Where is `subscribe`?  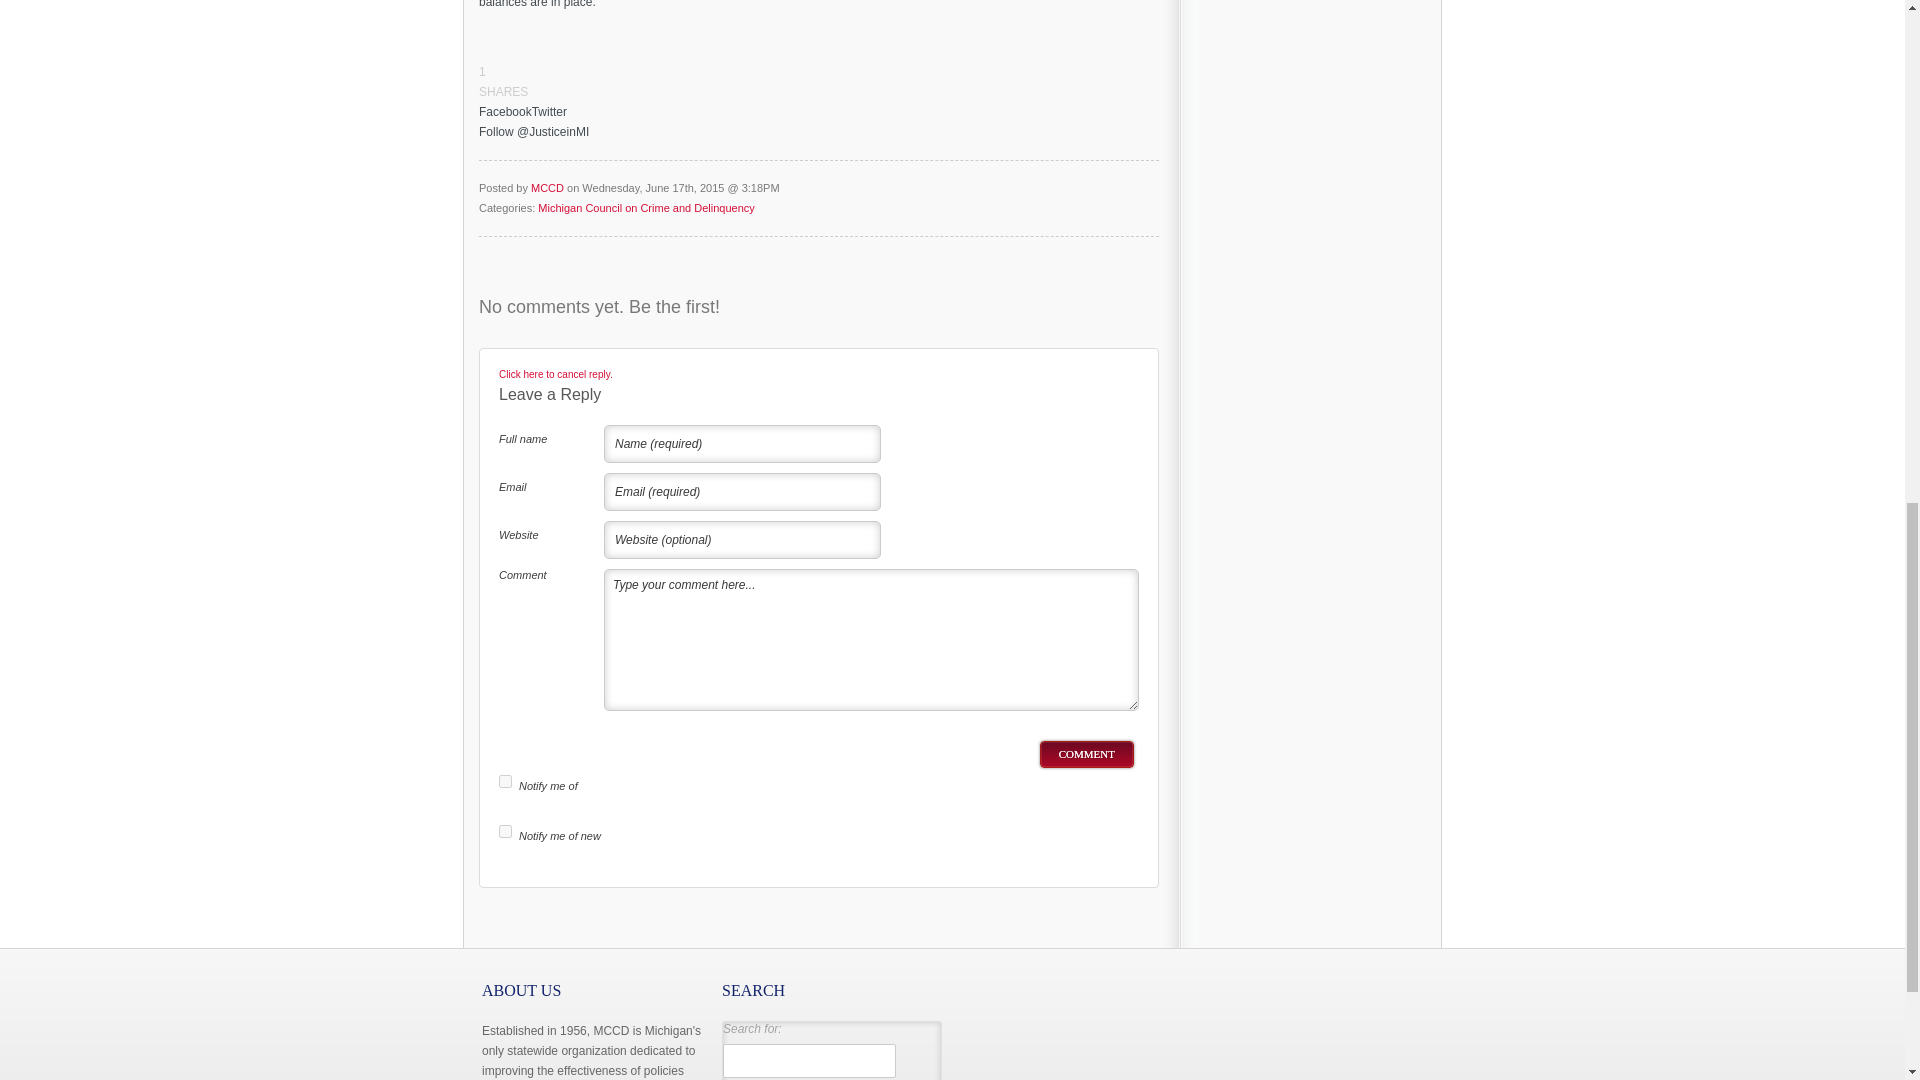
subscribe is located at coordinates (506, 782).